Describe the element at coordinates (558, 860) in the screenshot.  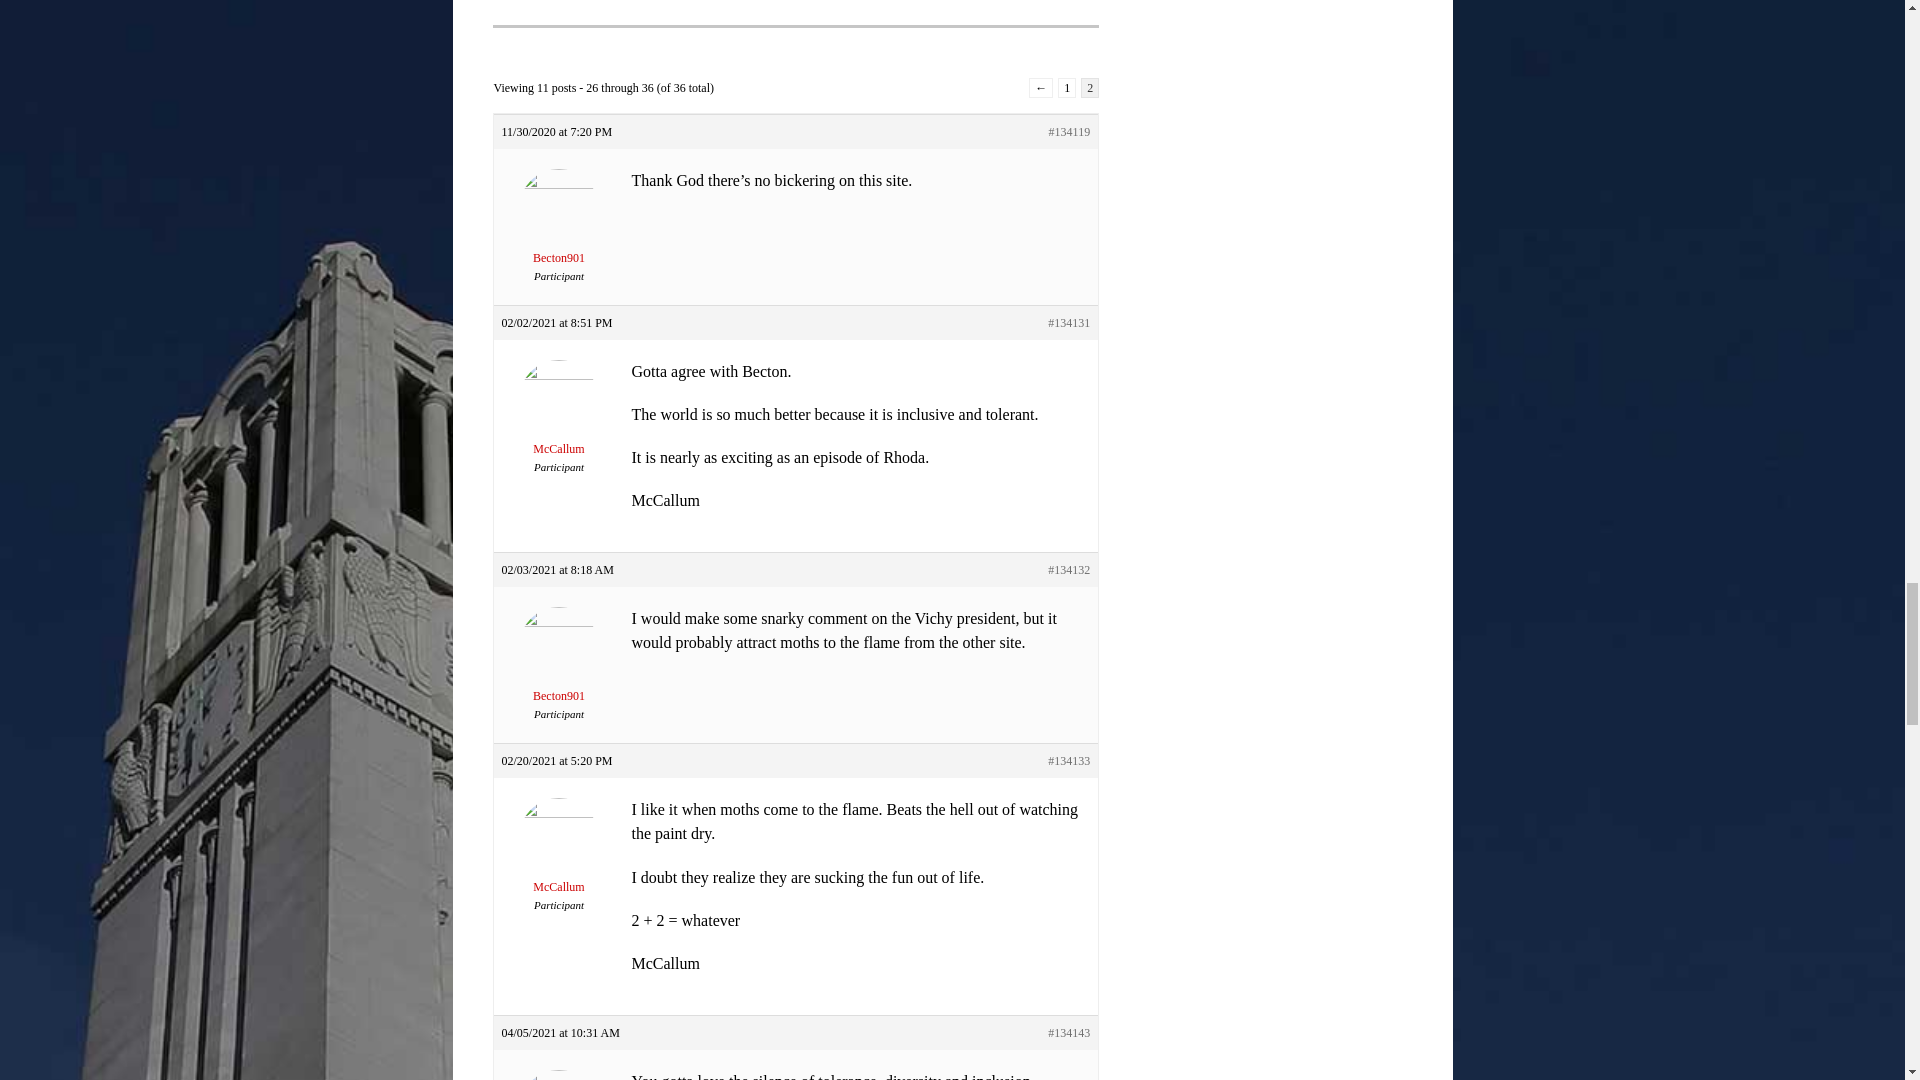
I see `McCallum` at that location.